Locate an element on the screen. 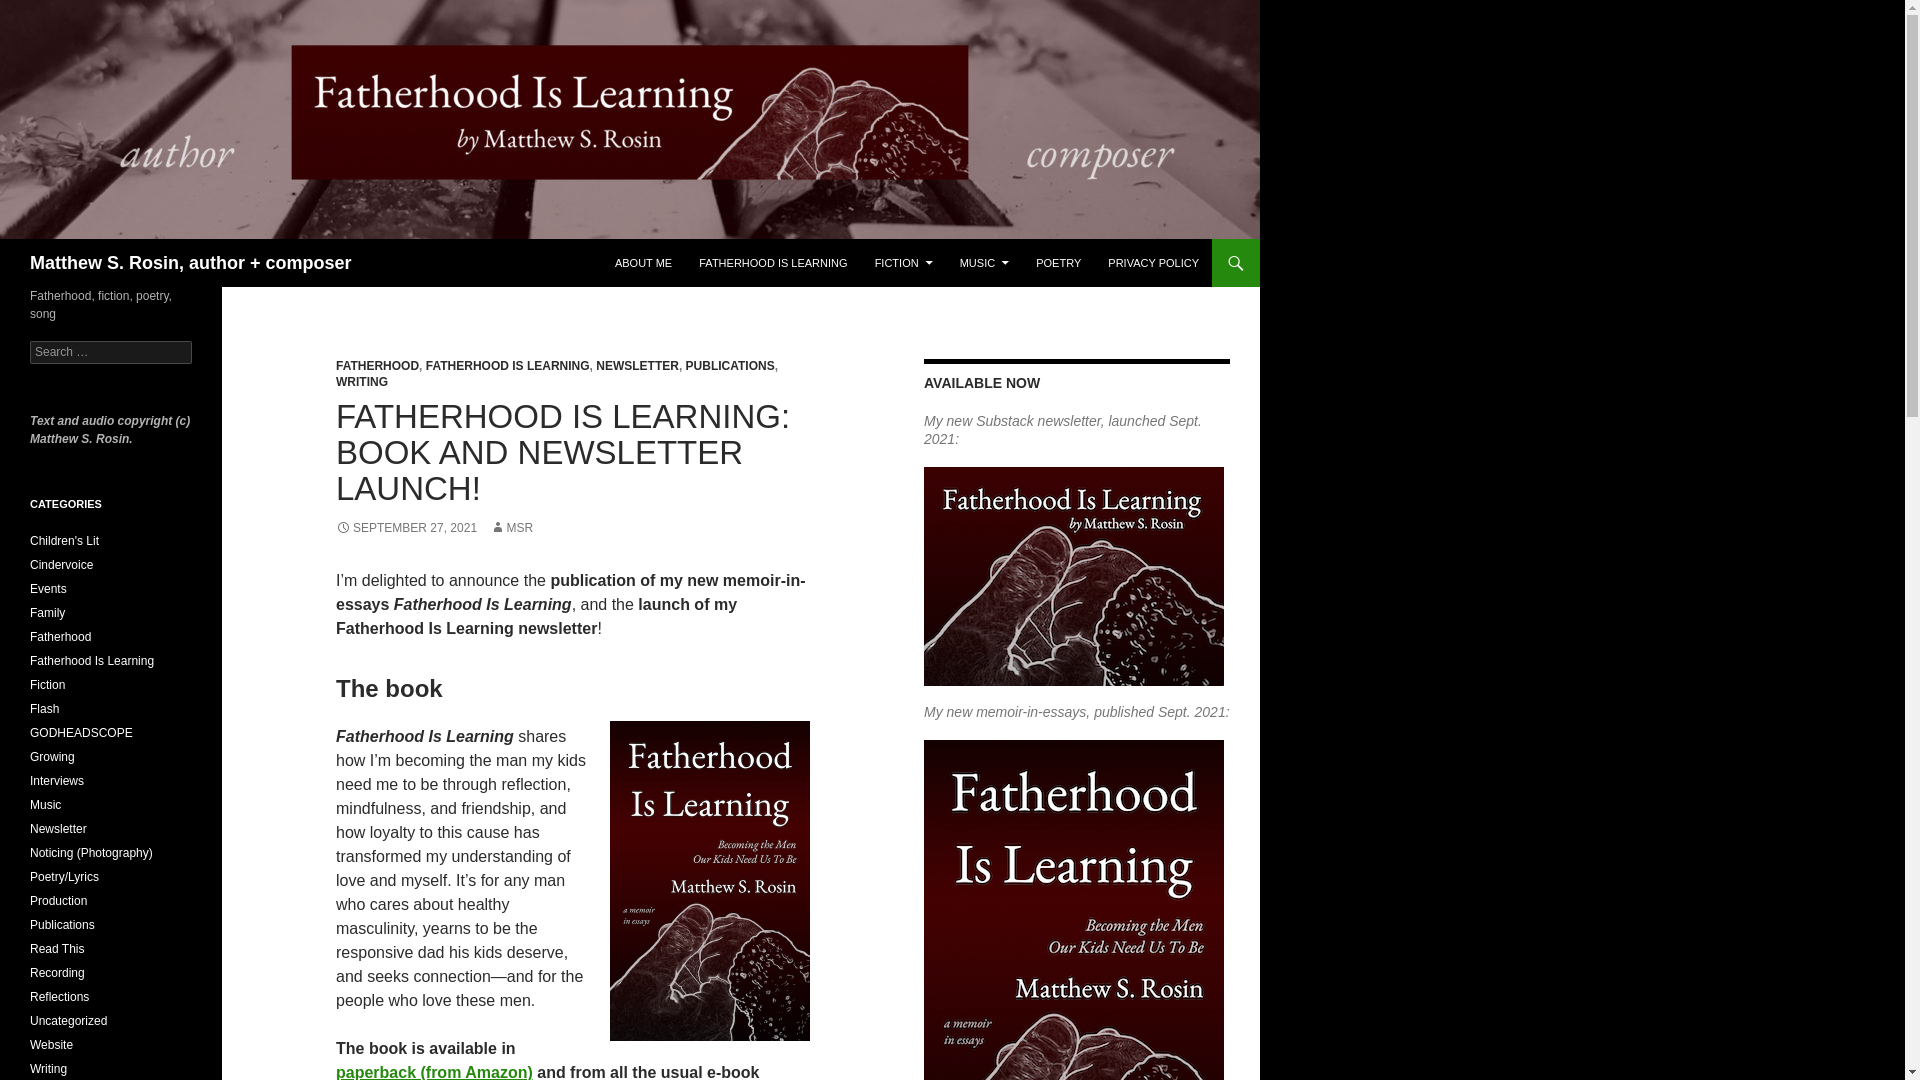 Image resolution: width=1920 pixels, height=1080 pixels. PUBLICATIONS is located at coordinates (730, 365).